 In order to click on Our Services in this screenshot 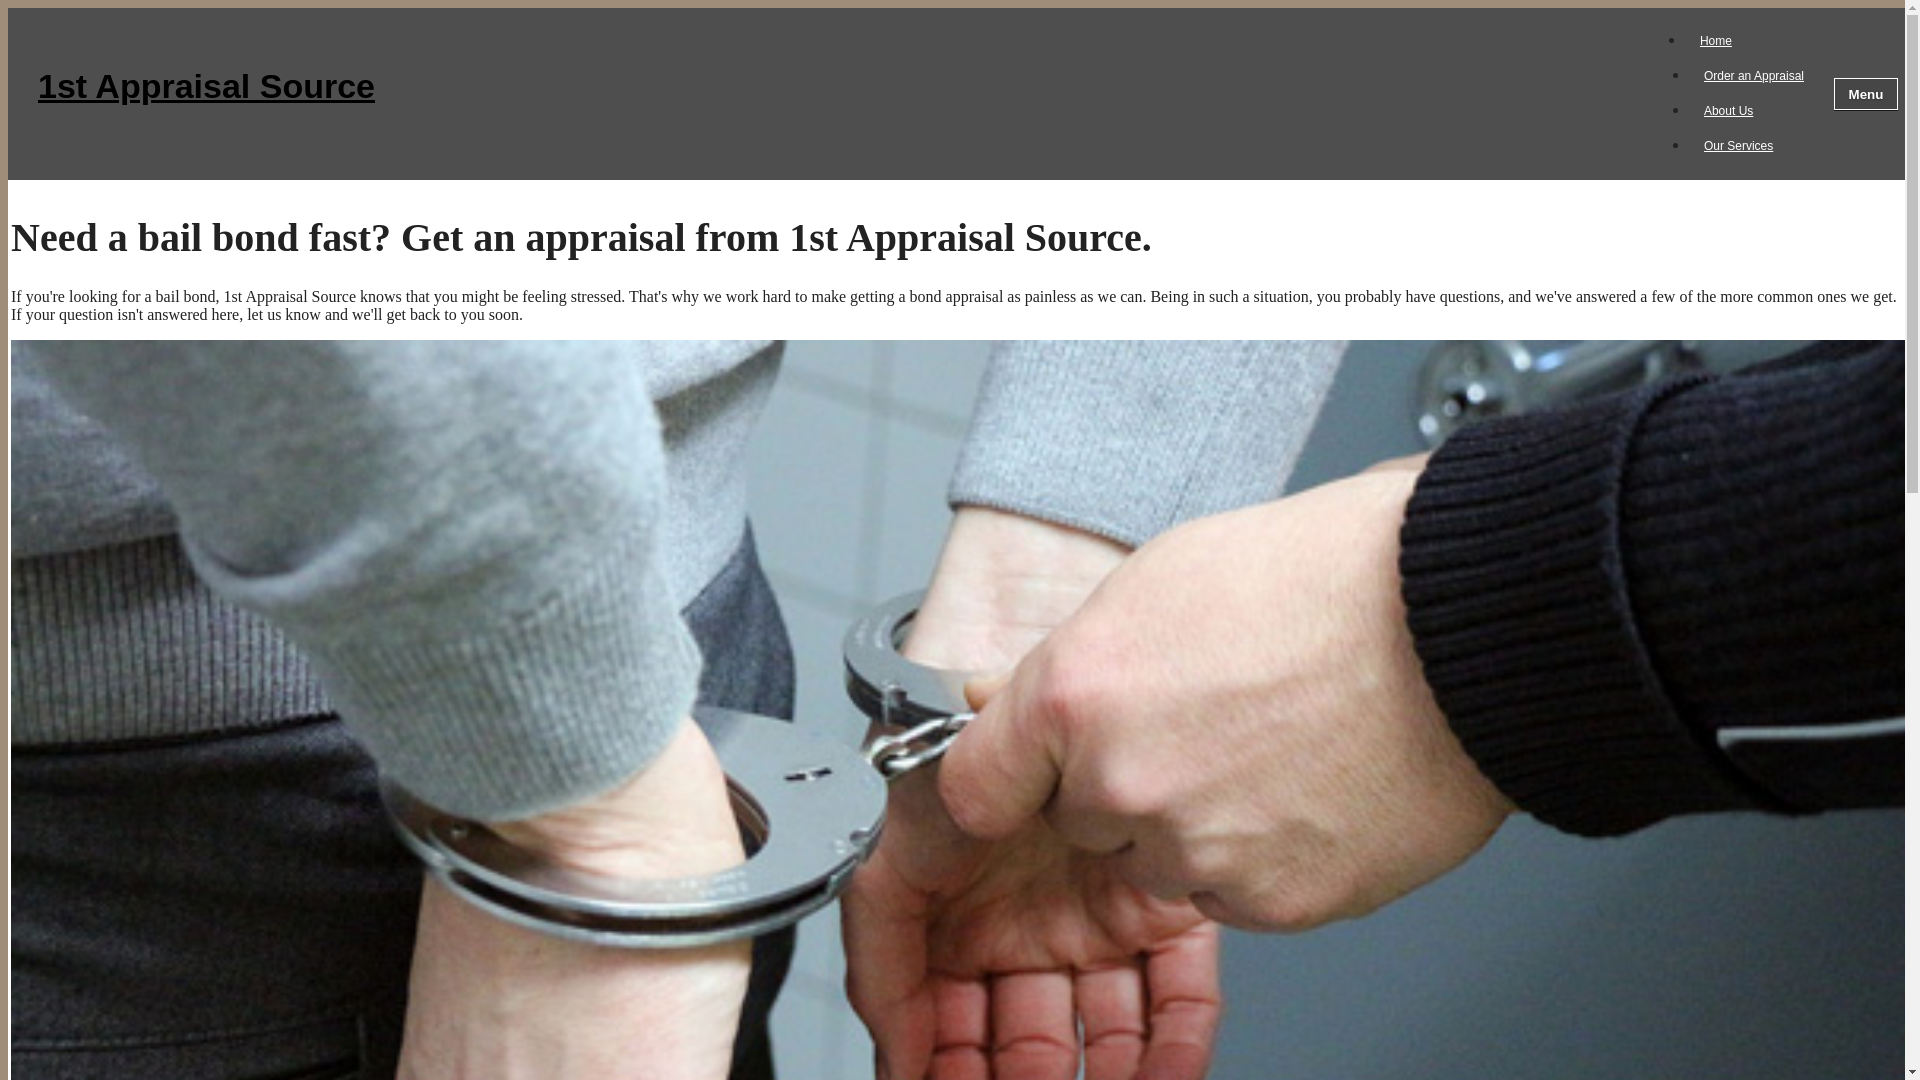, I will do `click(1738, 146)`.